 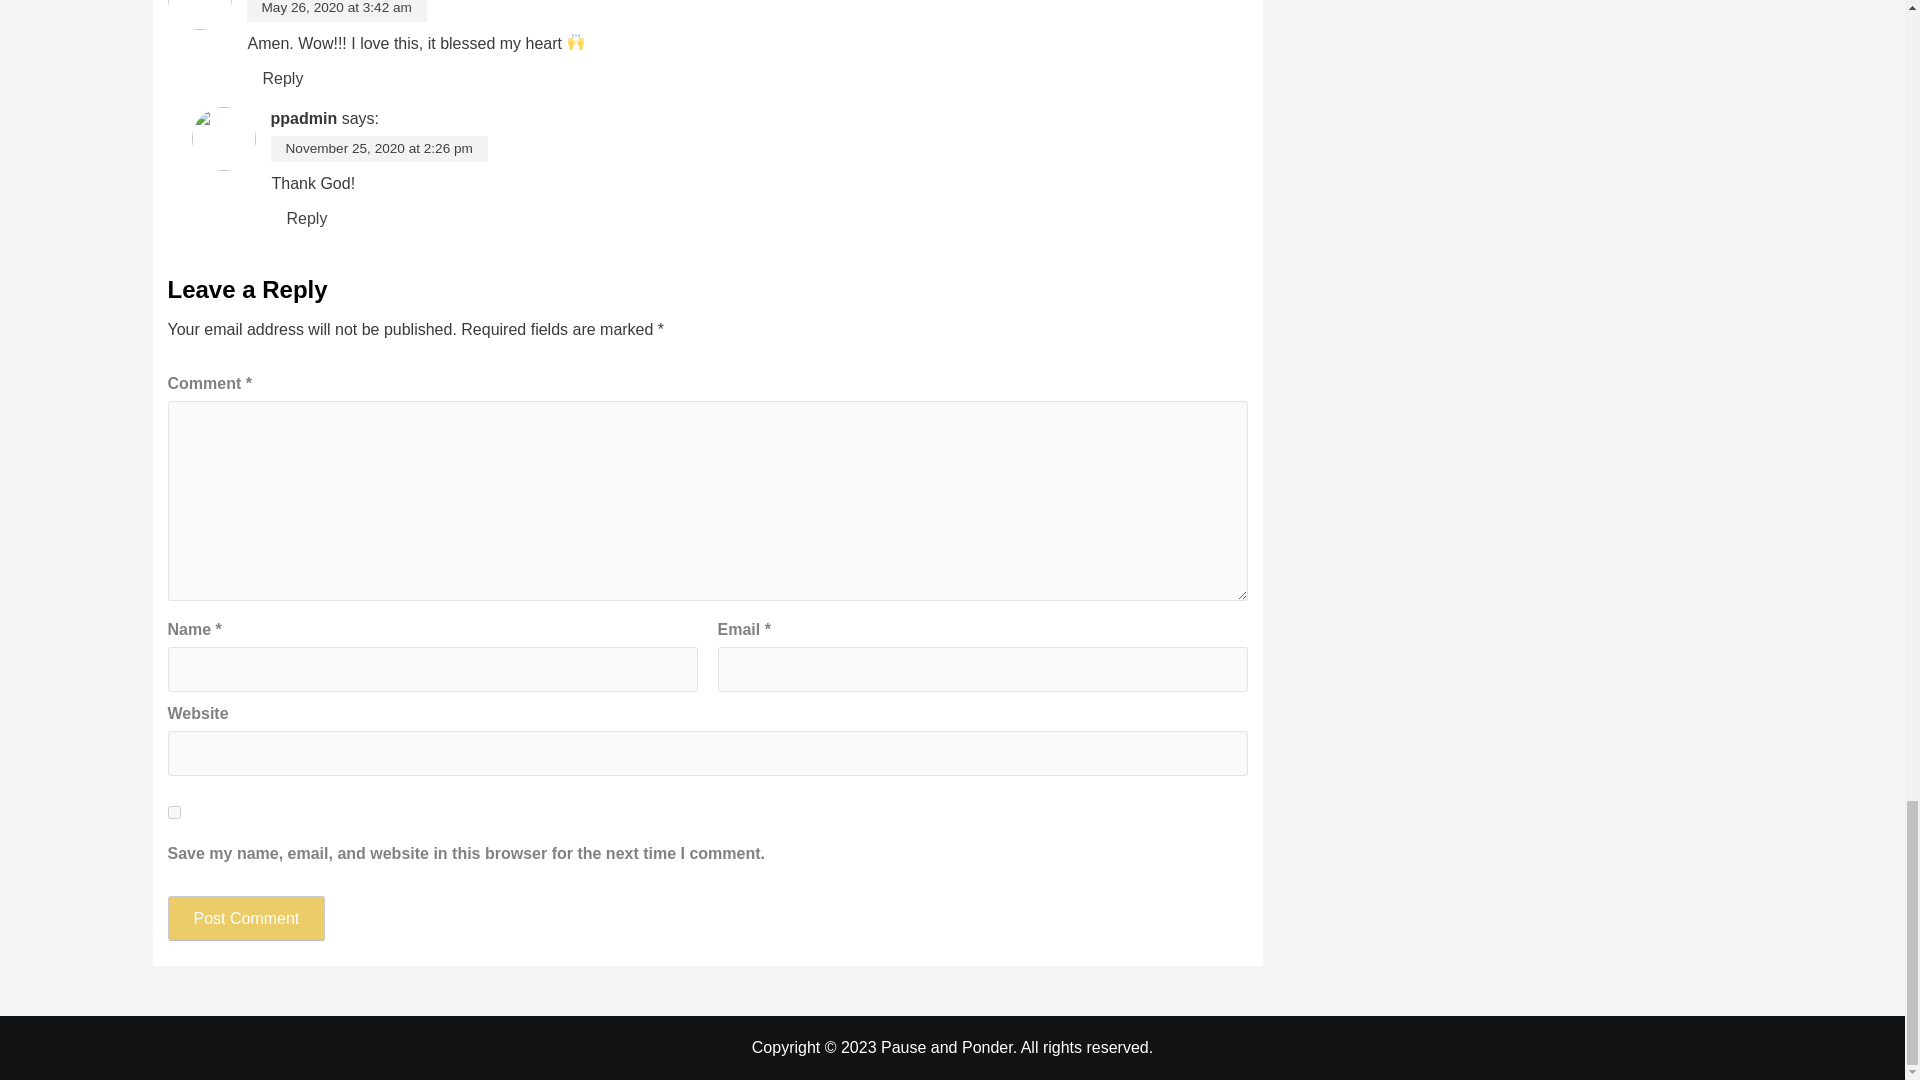 I want to click on ppadmin, so click(x=304, y=118).